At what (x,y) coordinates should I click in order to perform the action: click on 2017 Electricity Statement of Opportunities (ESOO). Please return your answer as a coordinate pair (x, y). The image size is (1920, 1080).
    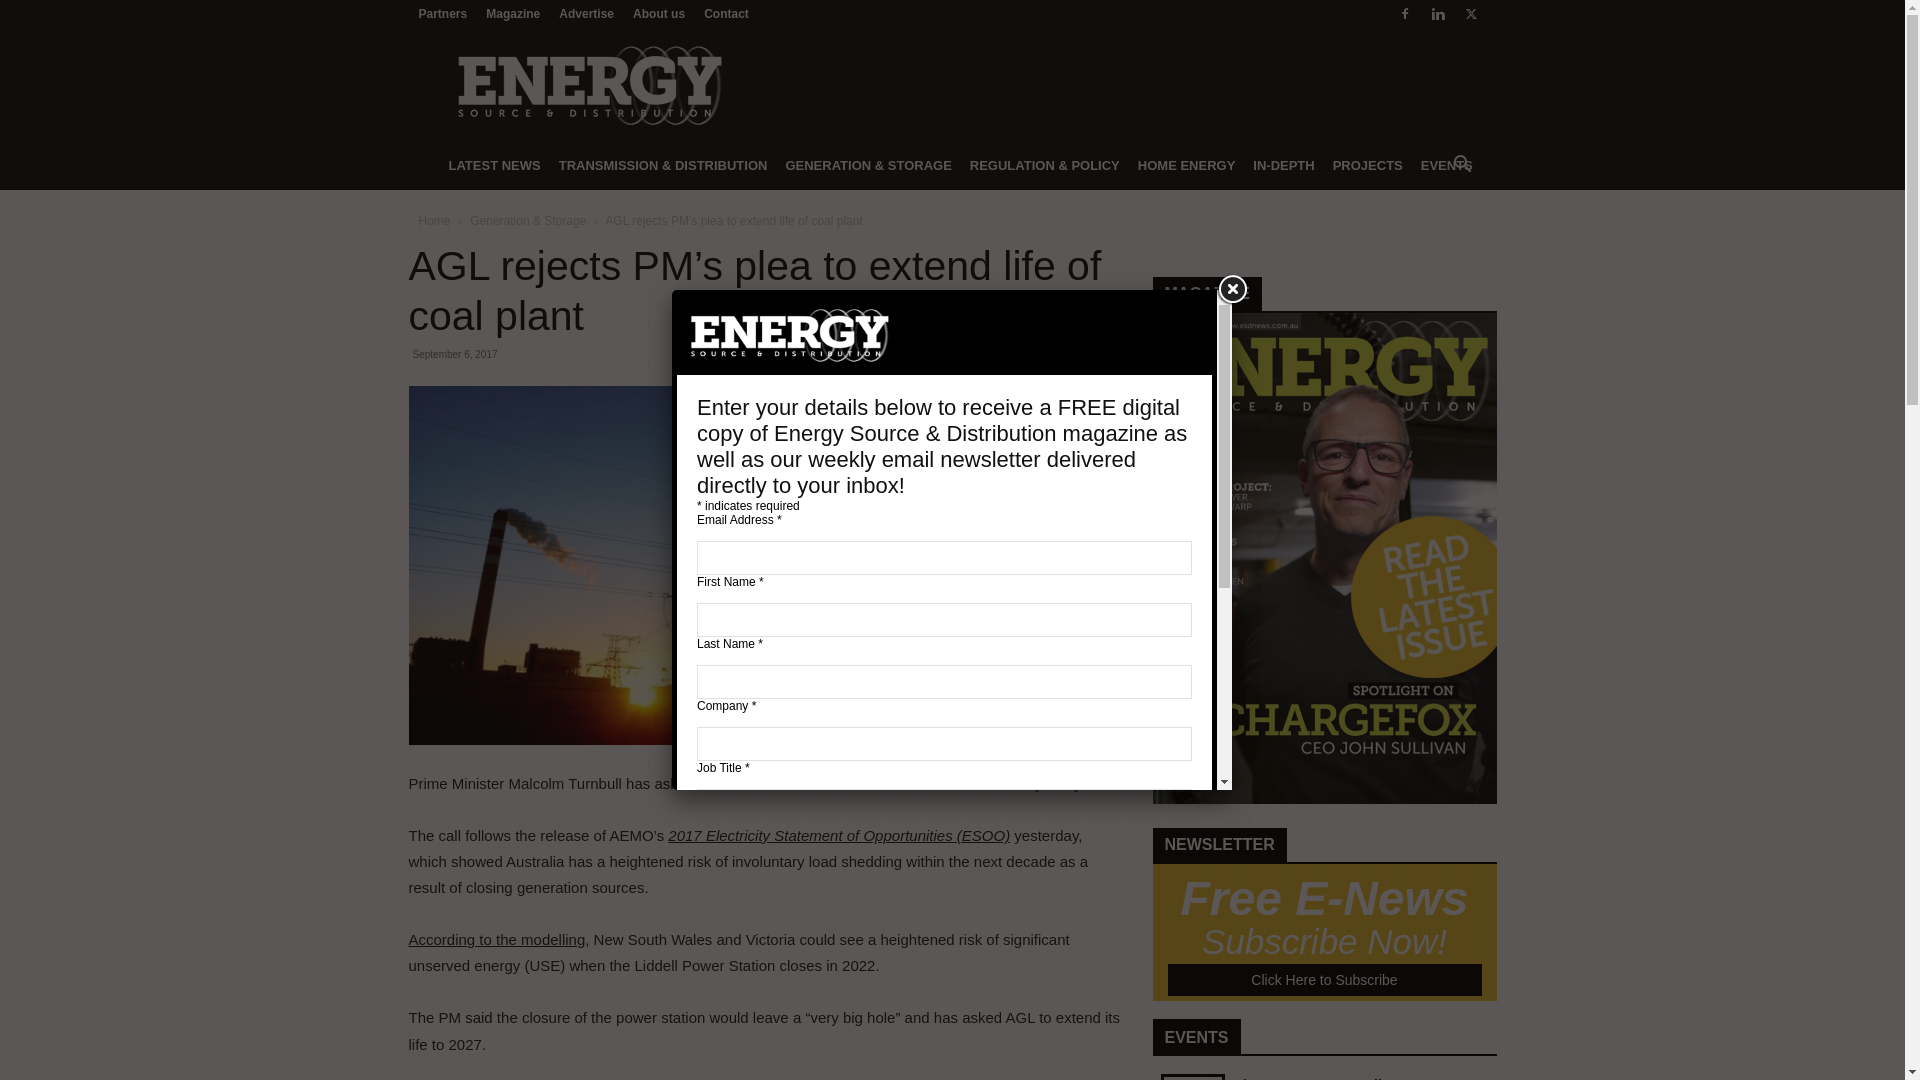
    Looking at the image, I should click on (838, 836).